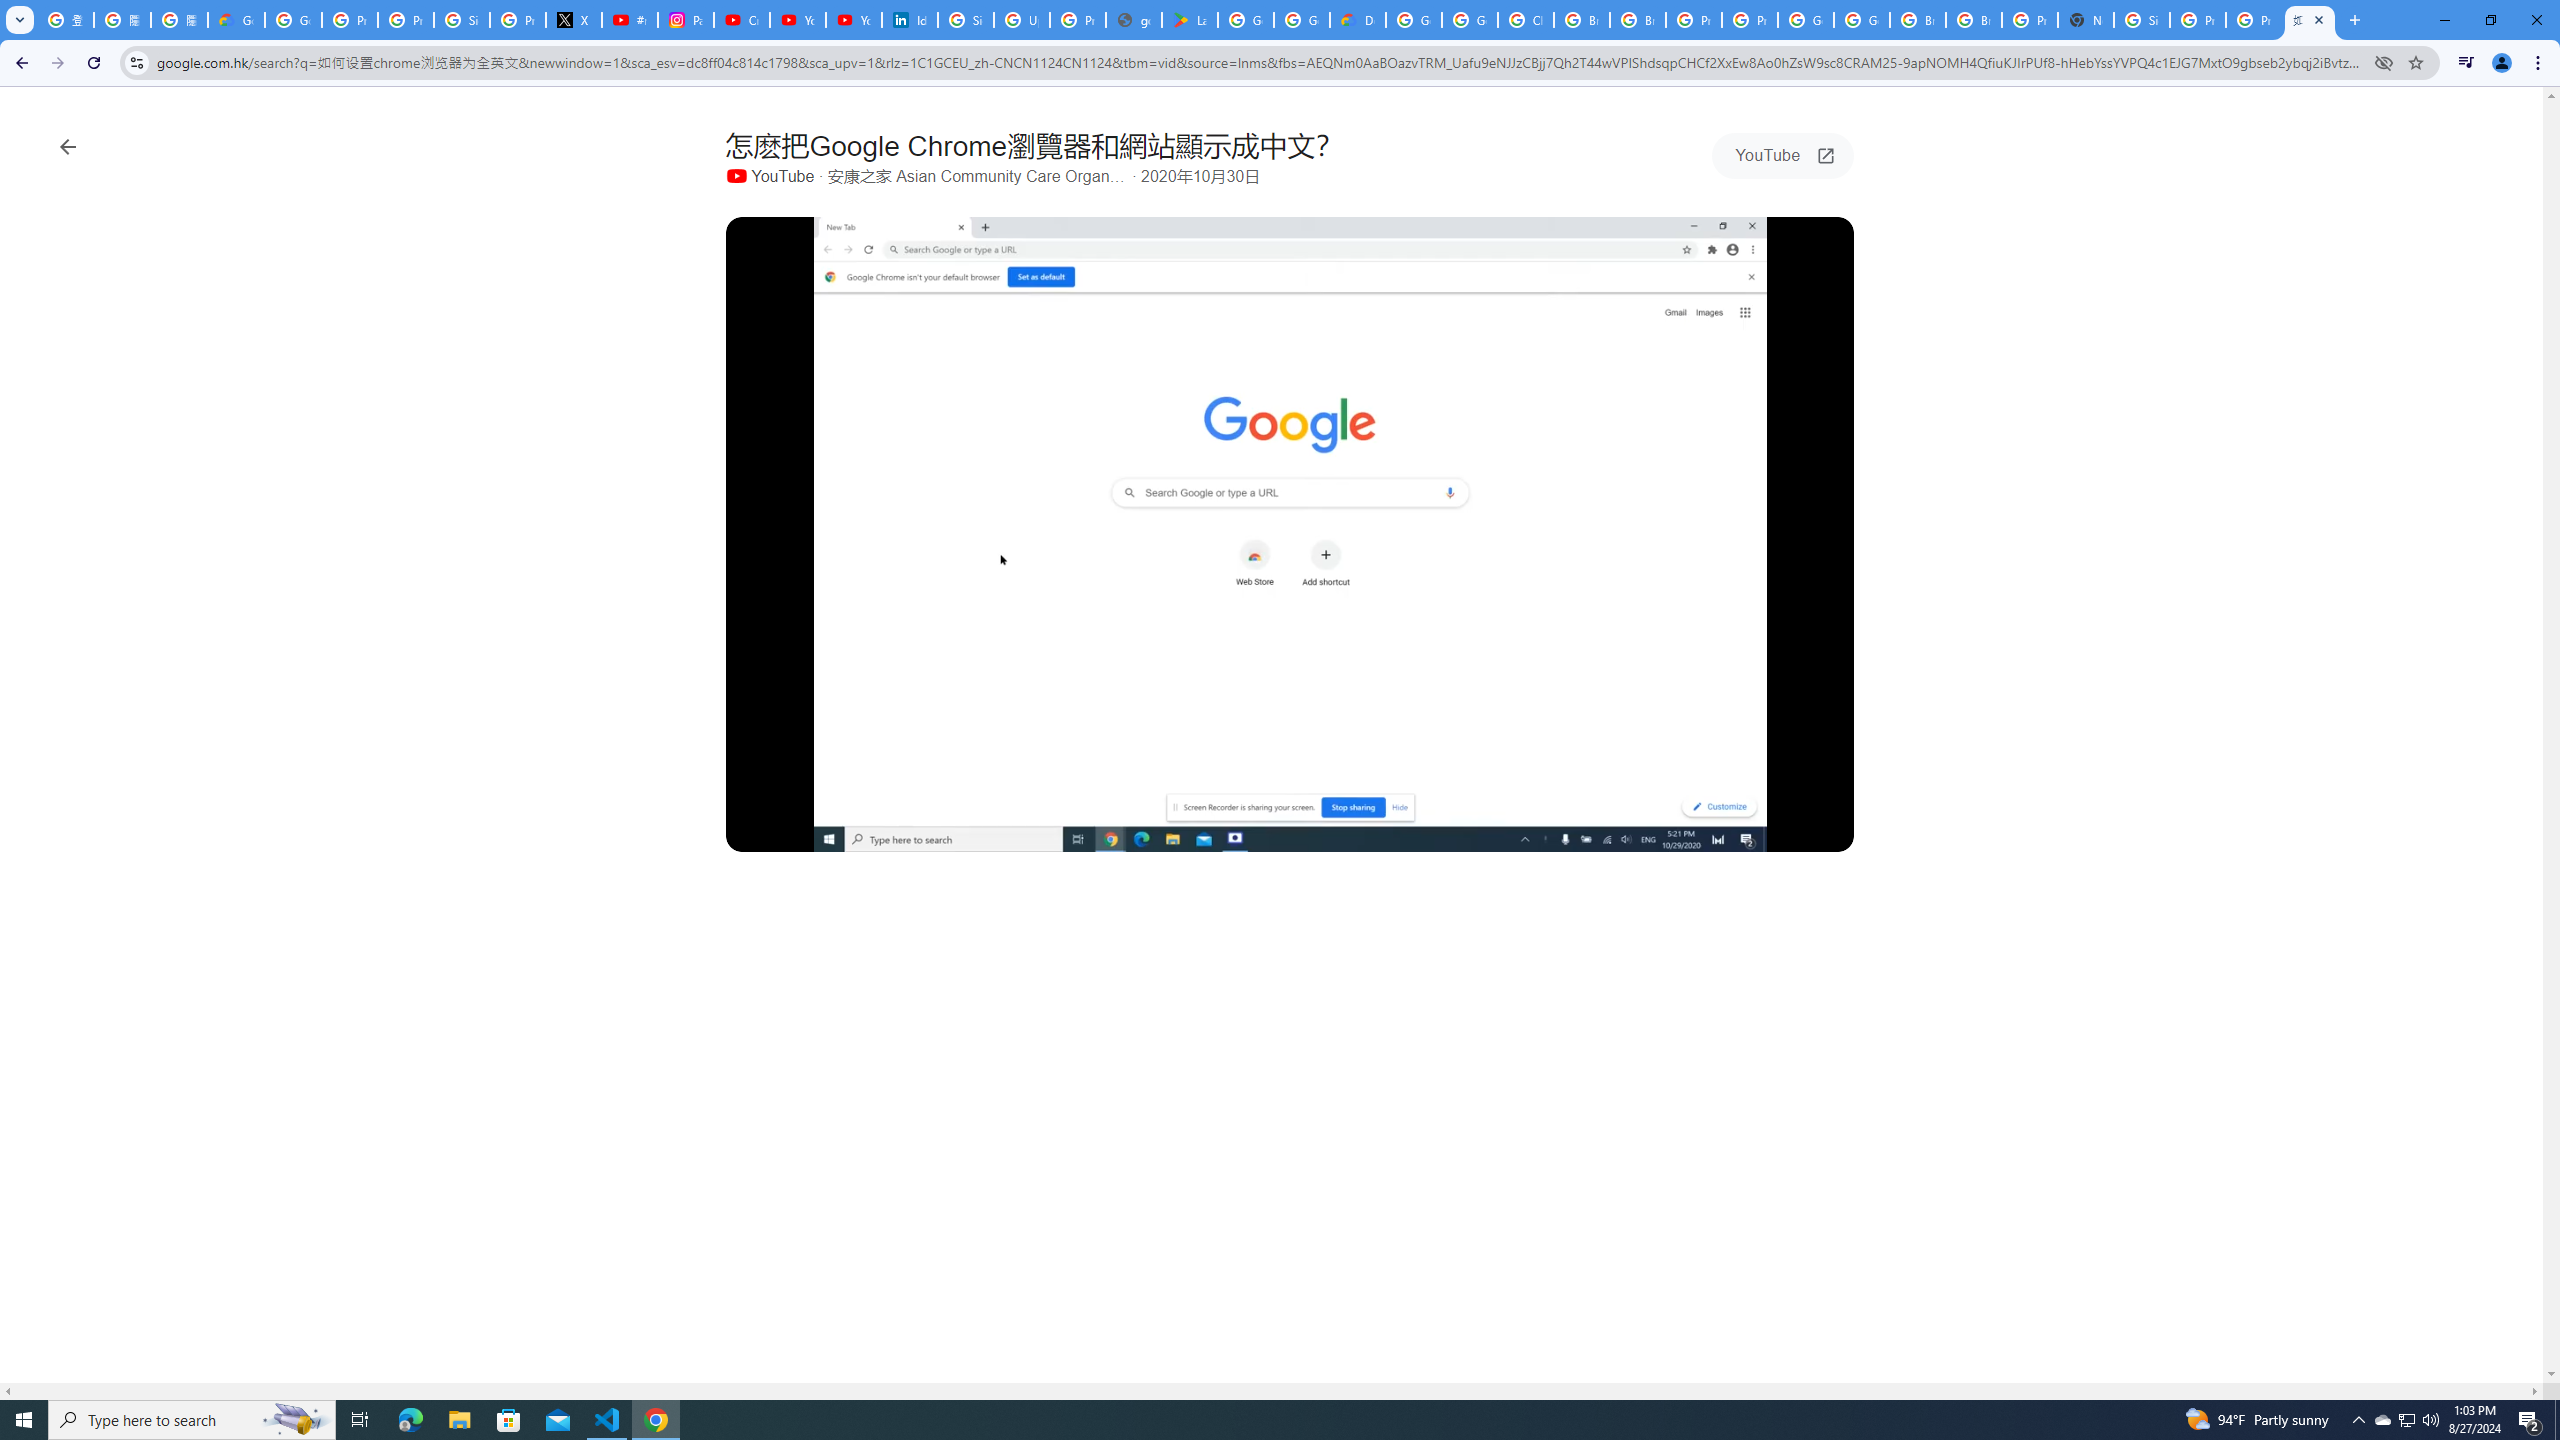  I want to click on Browse Chrome as a guest - Computer - Google Chrome Help, so click(1918, 20).